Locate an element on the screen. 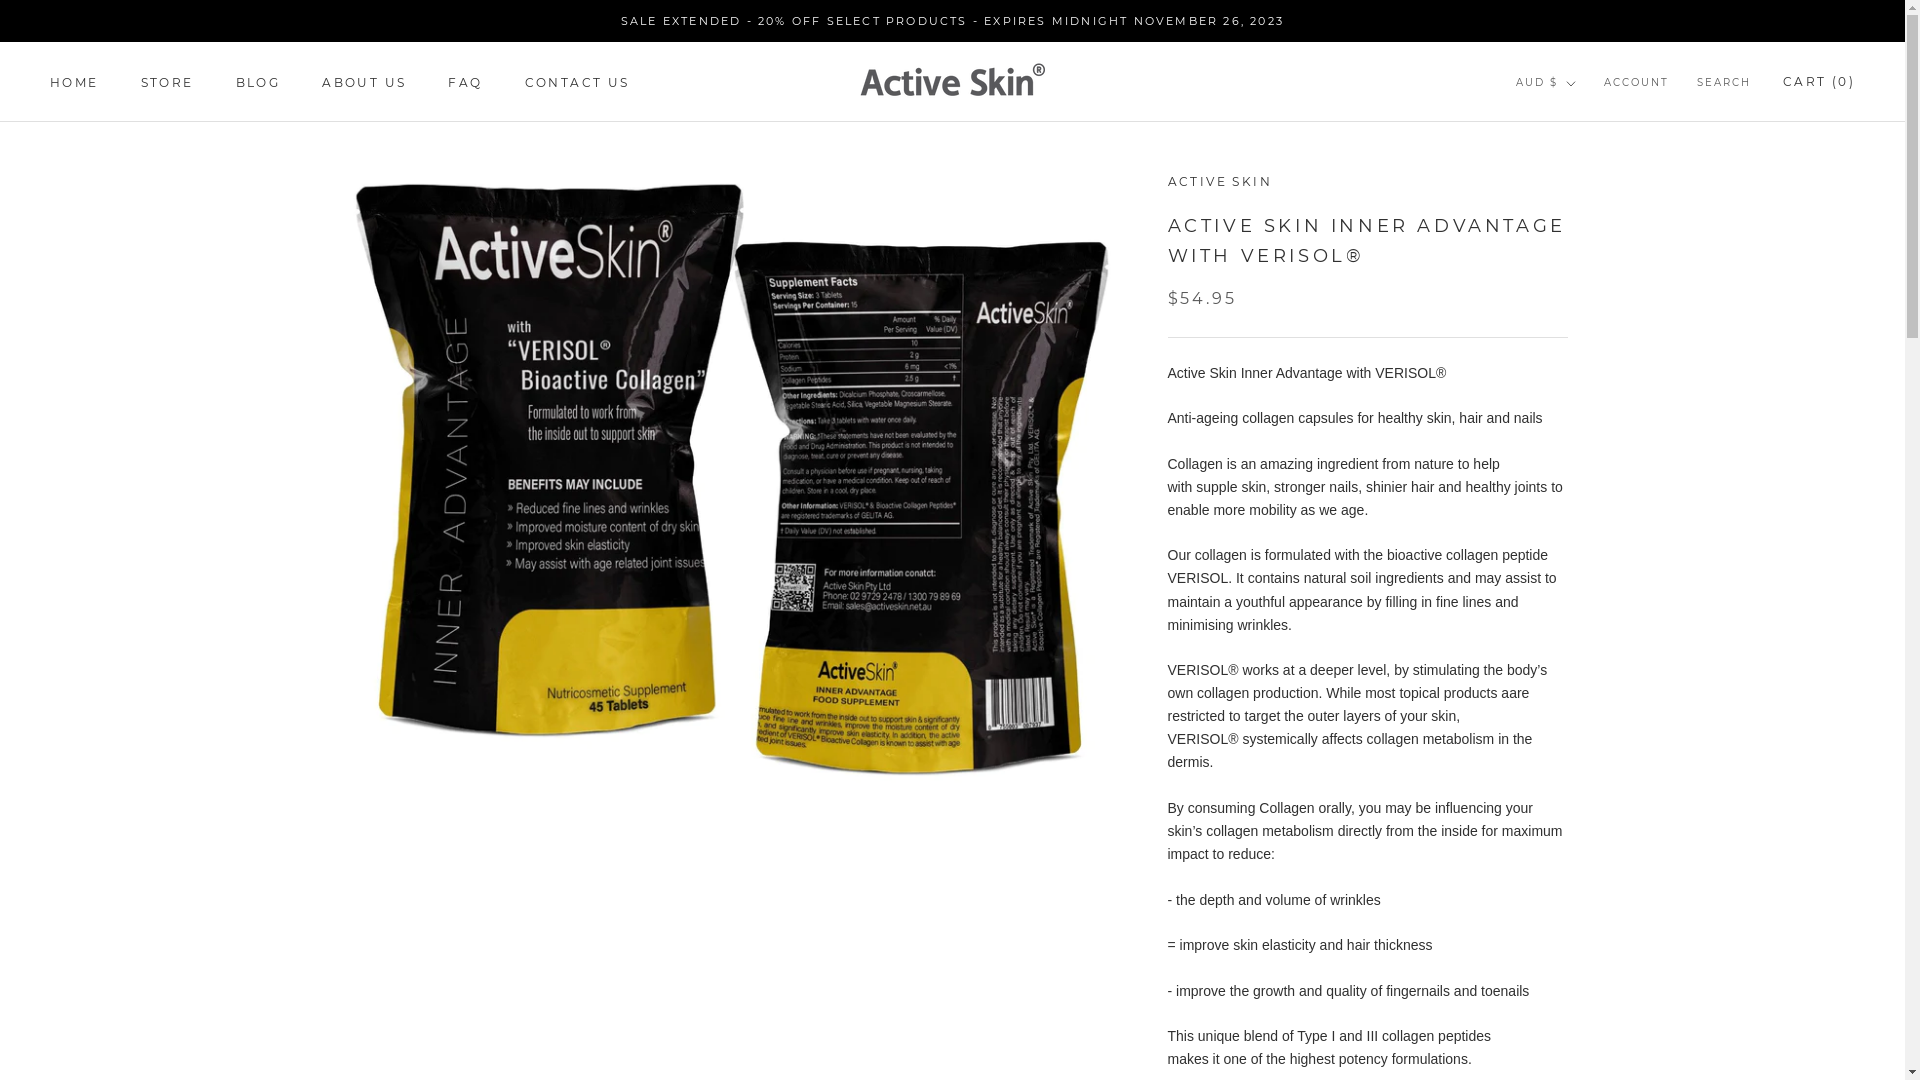  ETB is located at coordinates (1580, 920).